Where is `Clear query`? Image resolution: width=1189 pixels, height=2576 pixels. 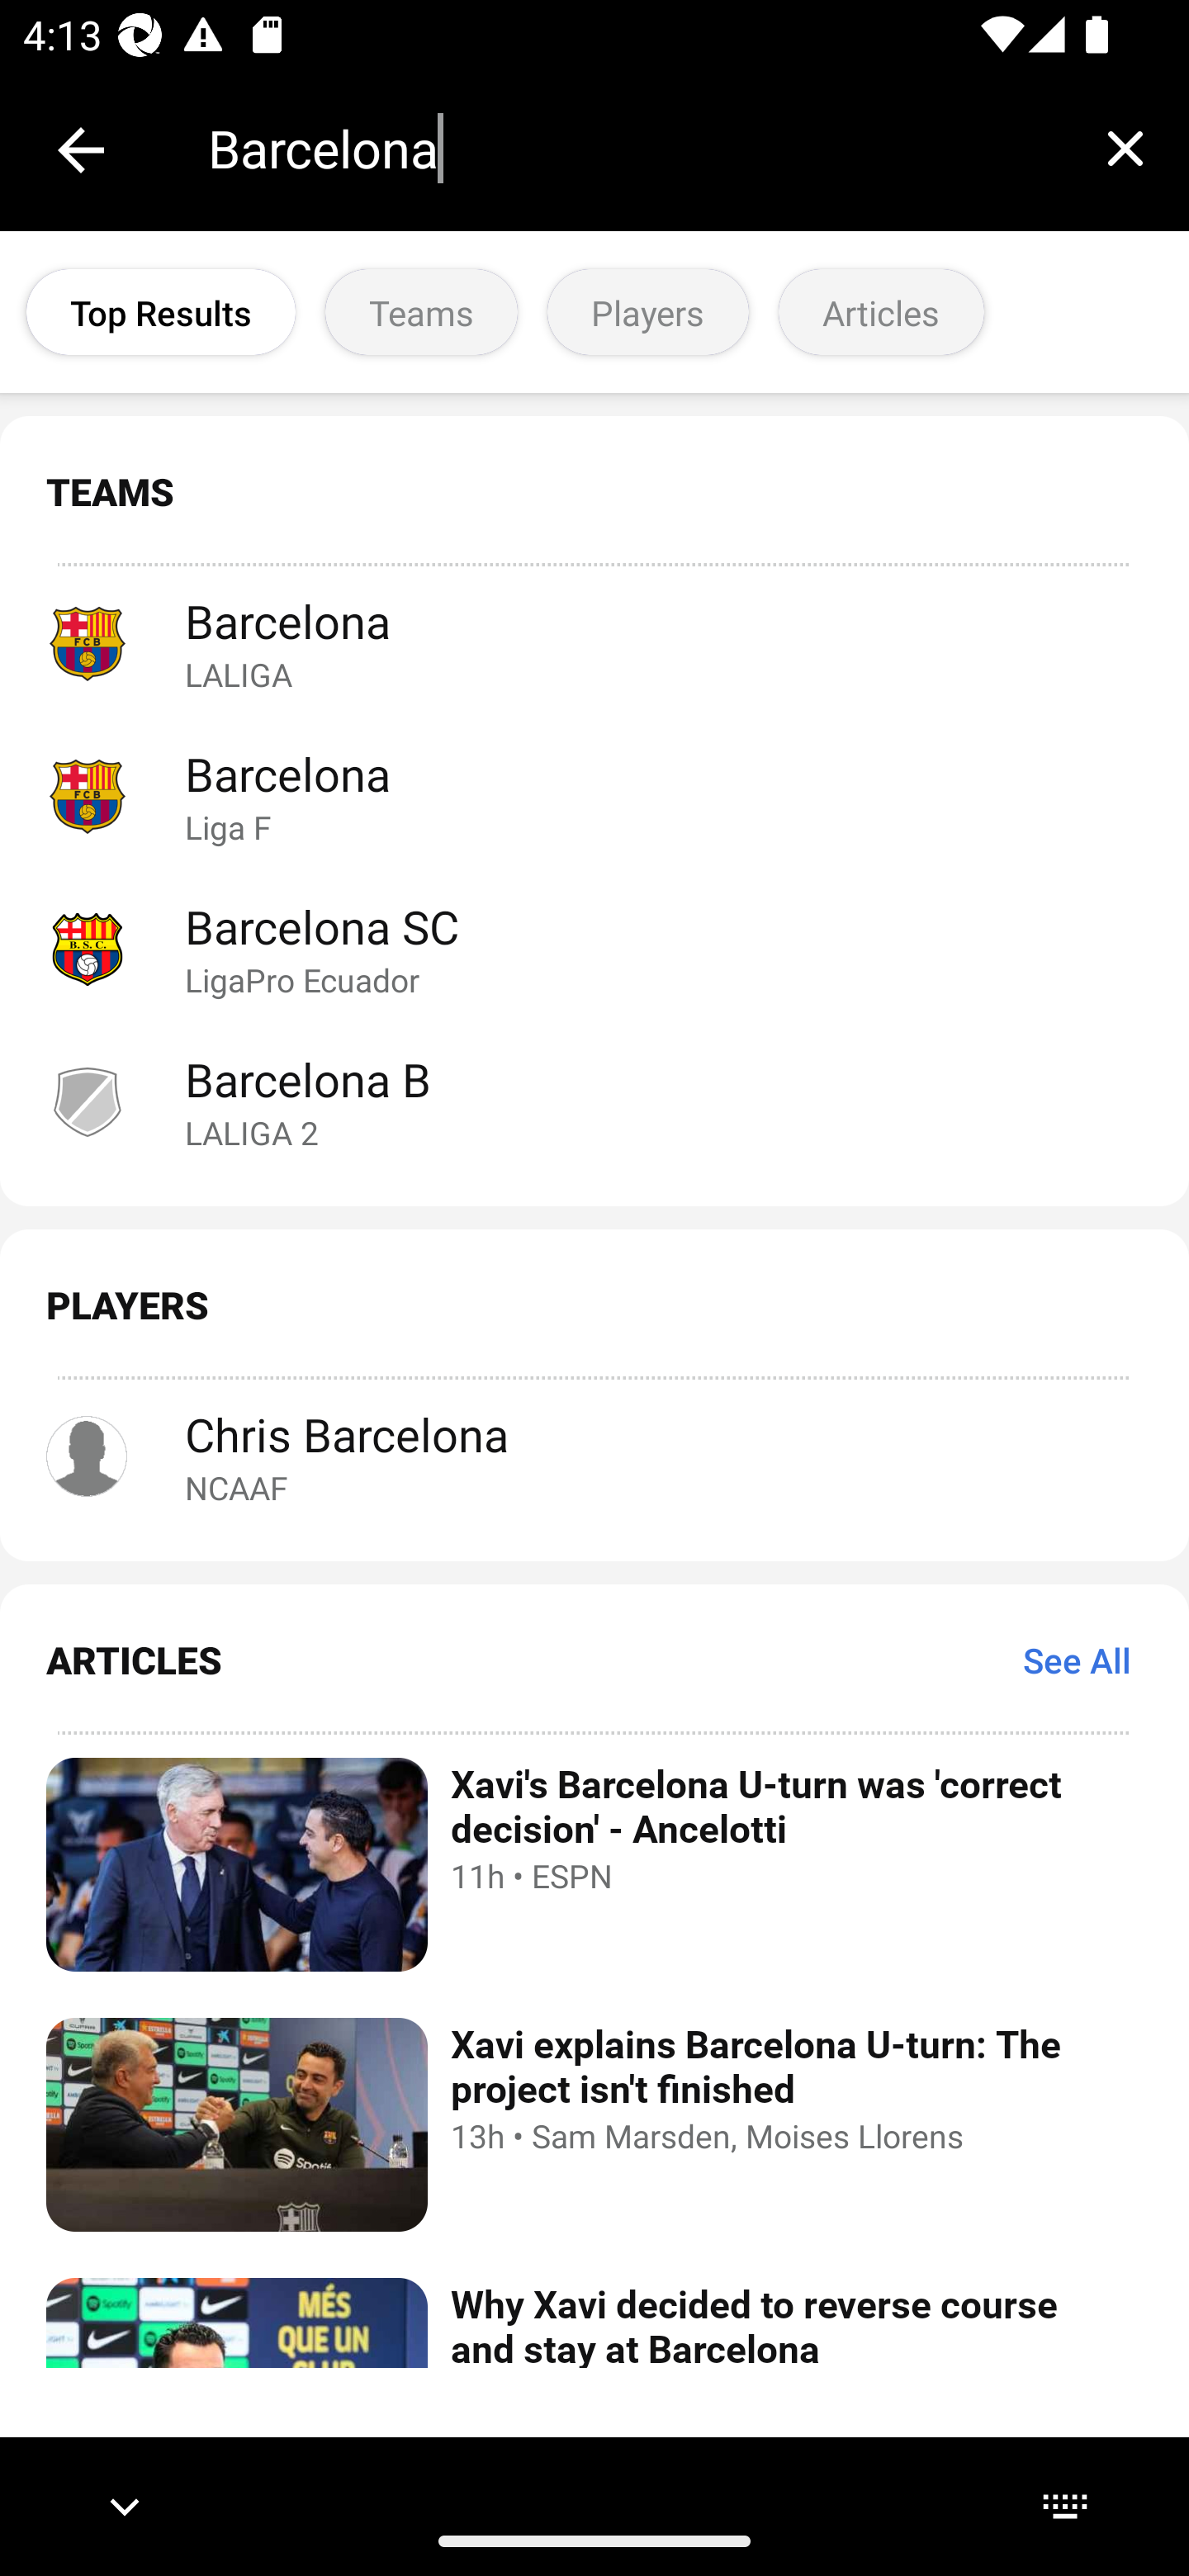 Clear query is located at coordinates (1125, 148).